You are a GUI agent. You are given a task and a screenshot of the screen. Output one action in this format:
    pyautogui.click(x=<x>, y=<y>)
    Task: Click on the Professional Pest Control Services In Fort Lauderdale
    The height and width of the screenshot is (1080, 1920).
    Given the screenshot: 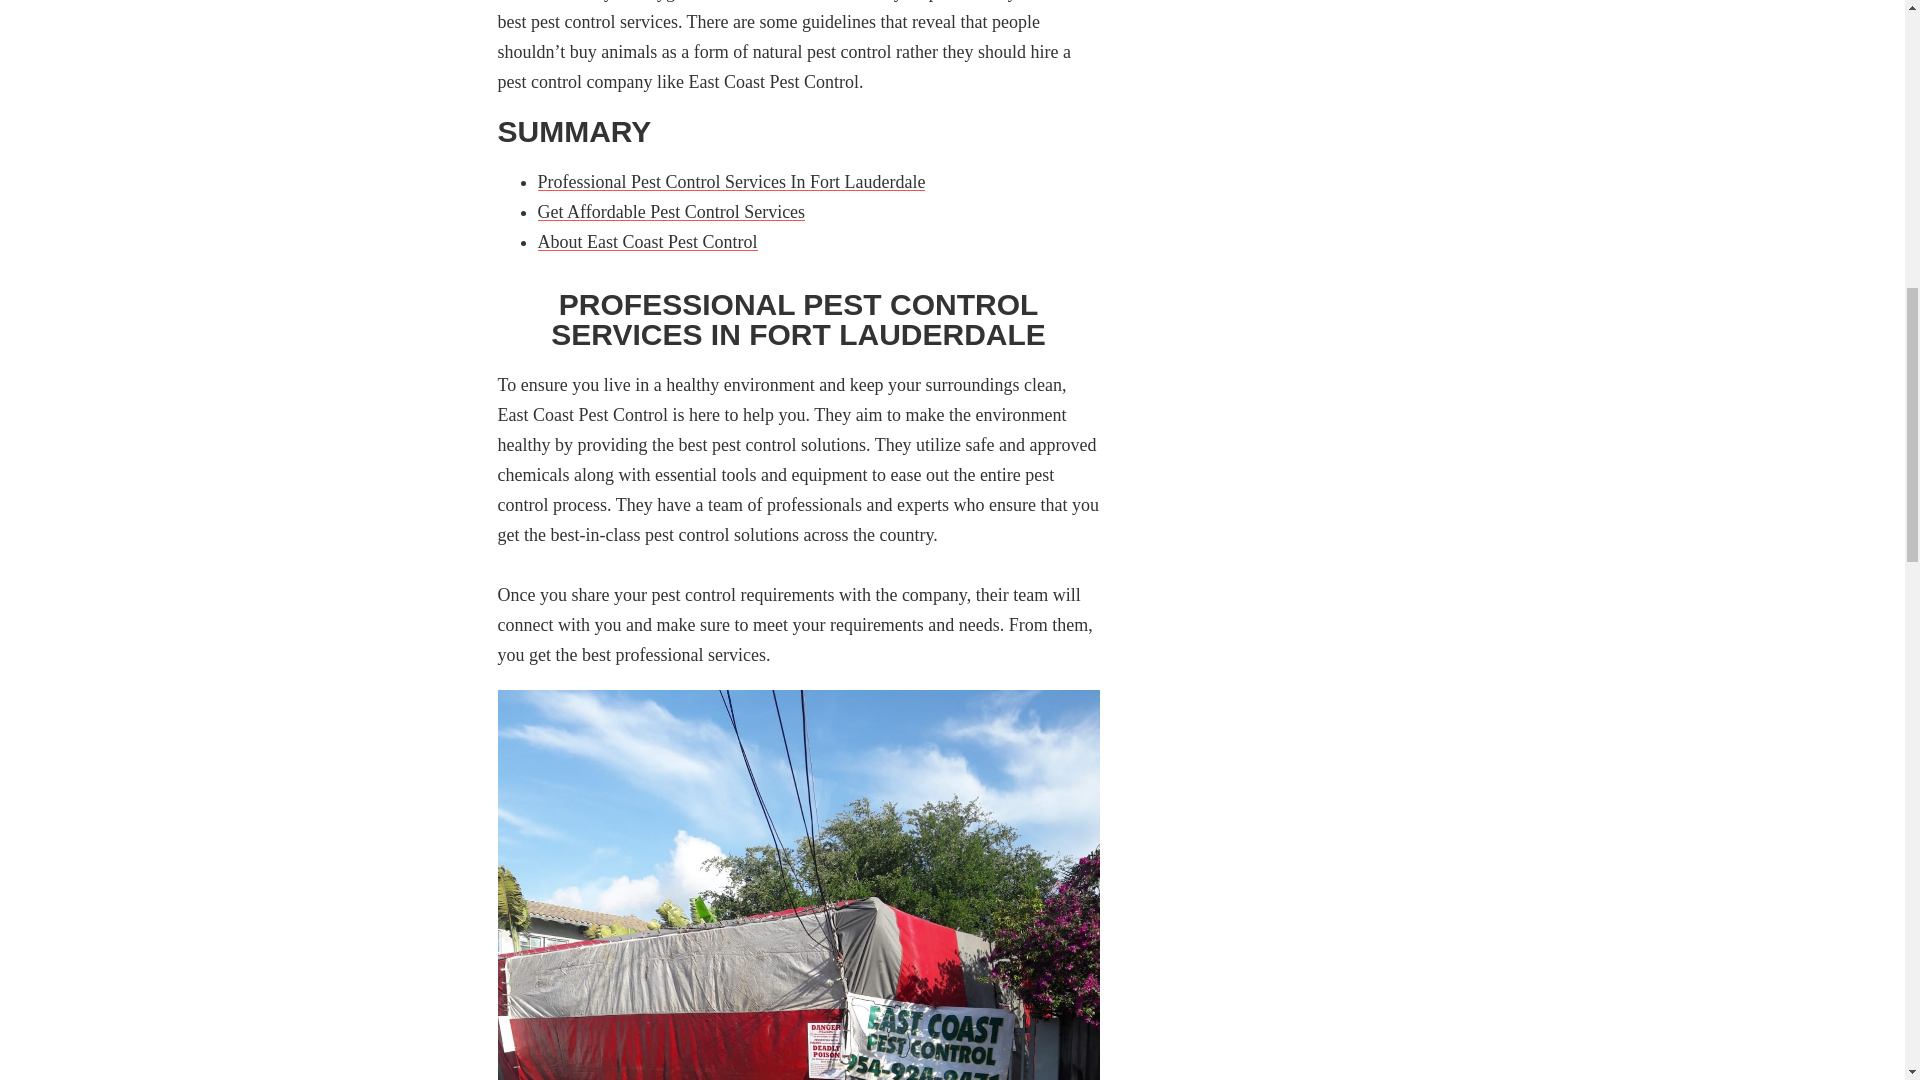 What is the action you would take?
    pyautogui.click(x=731, y=182)
    